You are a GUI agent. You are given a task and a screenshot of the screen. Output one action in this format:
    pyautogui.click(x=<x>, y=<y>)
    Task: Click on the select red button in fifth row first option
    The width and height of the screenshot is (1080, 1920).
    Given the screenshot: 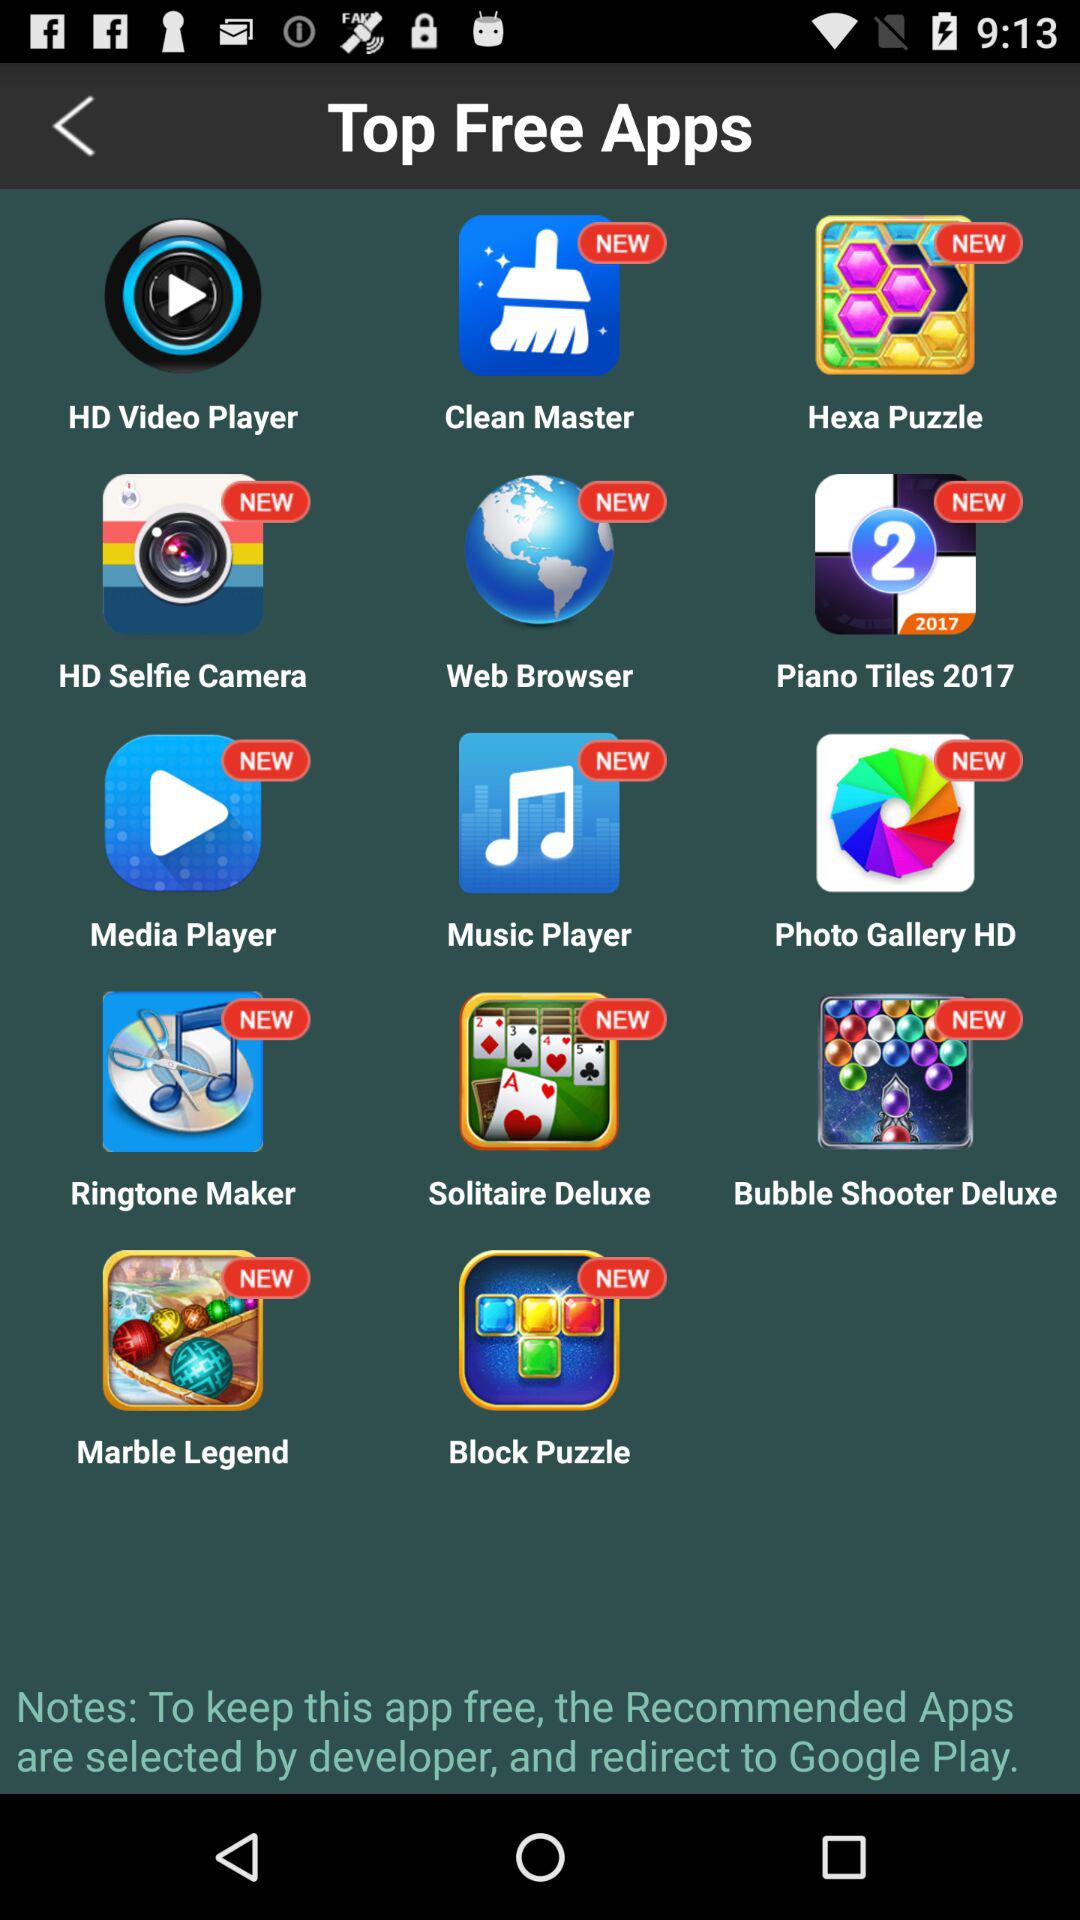 What is the action you would take?
    pyautogui.click(x=266, y=1278)
    